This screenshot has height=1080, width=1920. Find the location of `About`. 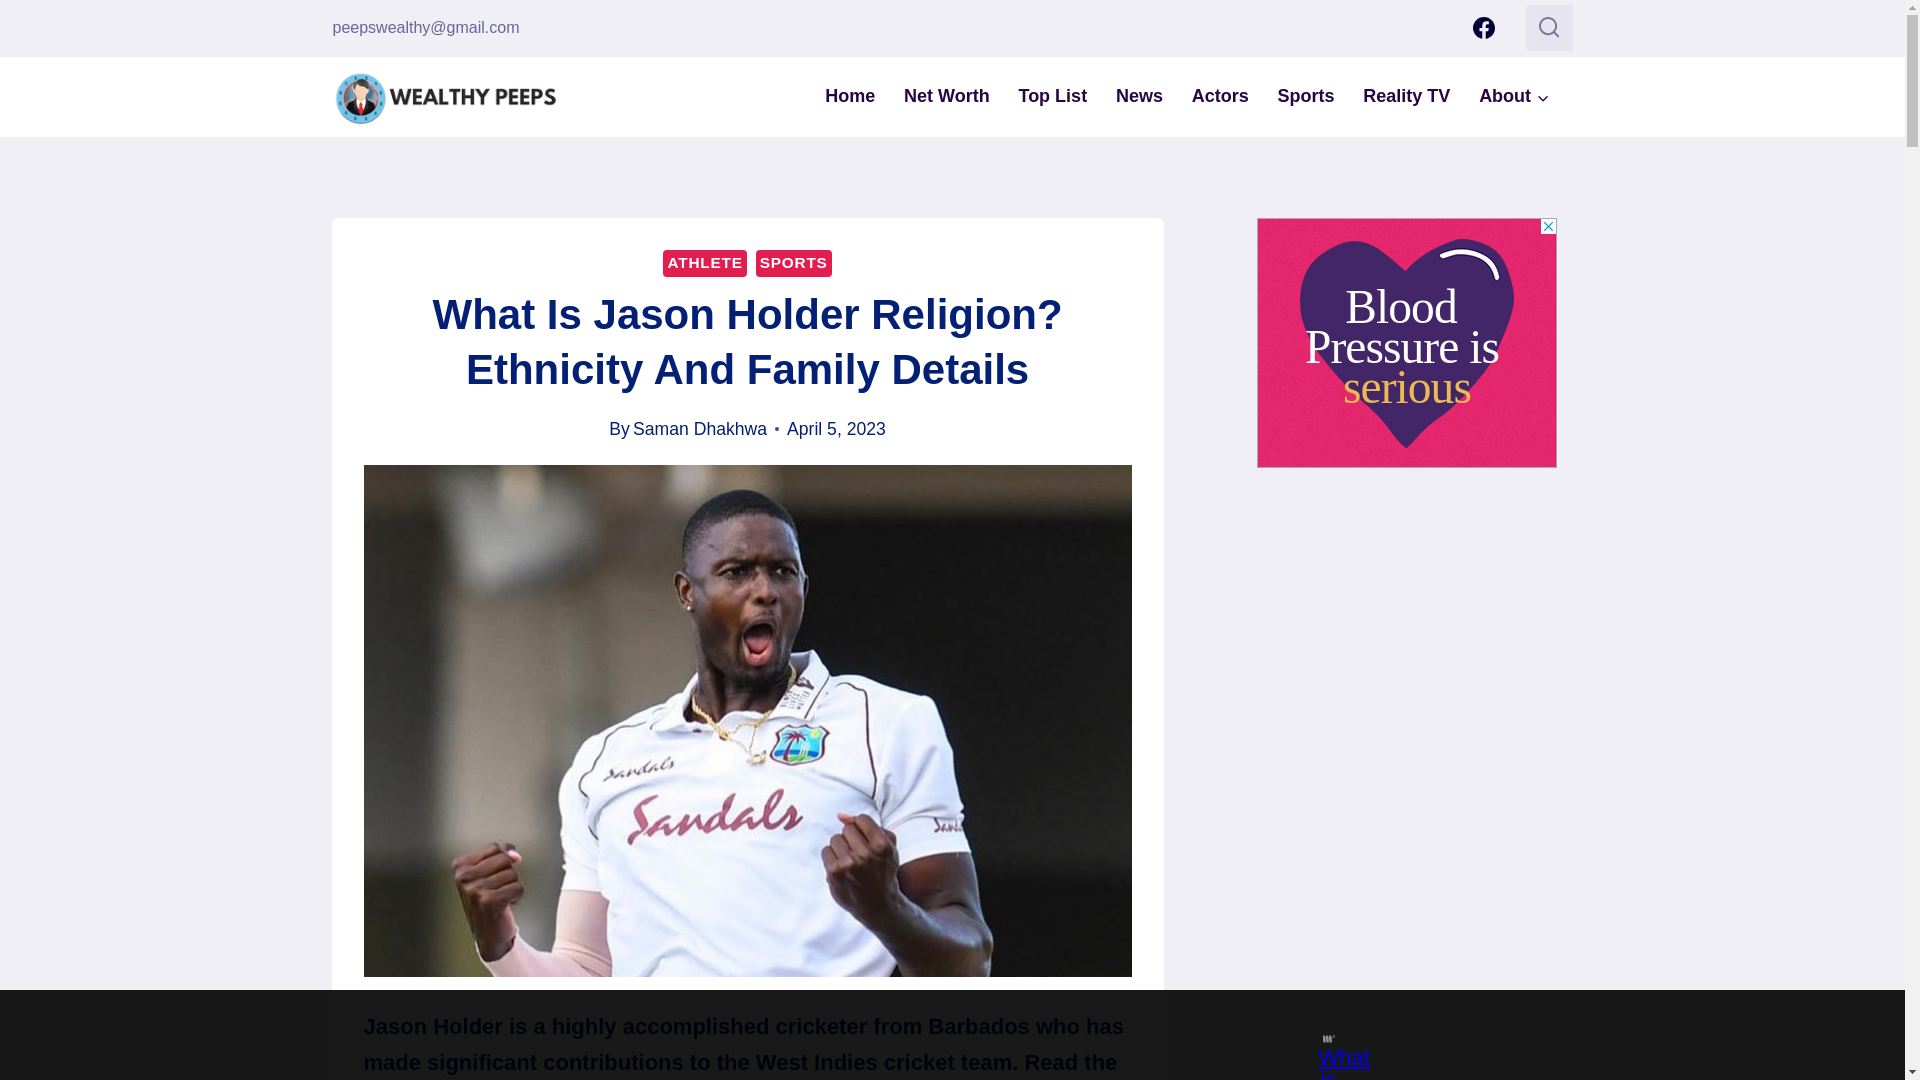

About is located at coordinates (1514, 96).